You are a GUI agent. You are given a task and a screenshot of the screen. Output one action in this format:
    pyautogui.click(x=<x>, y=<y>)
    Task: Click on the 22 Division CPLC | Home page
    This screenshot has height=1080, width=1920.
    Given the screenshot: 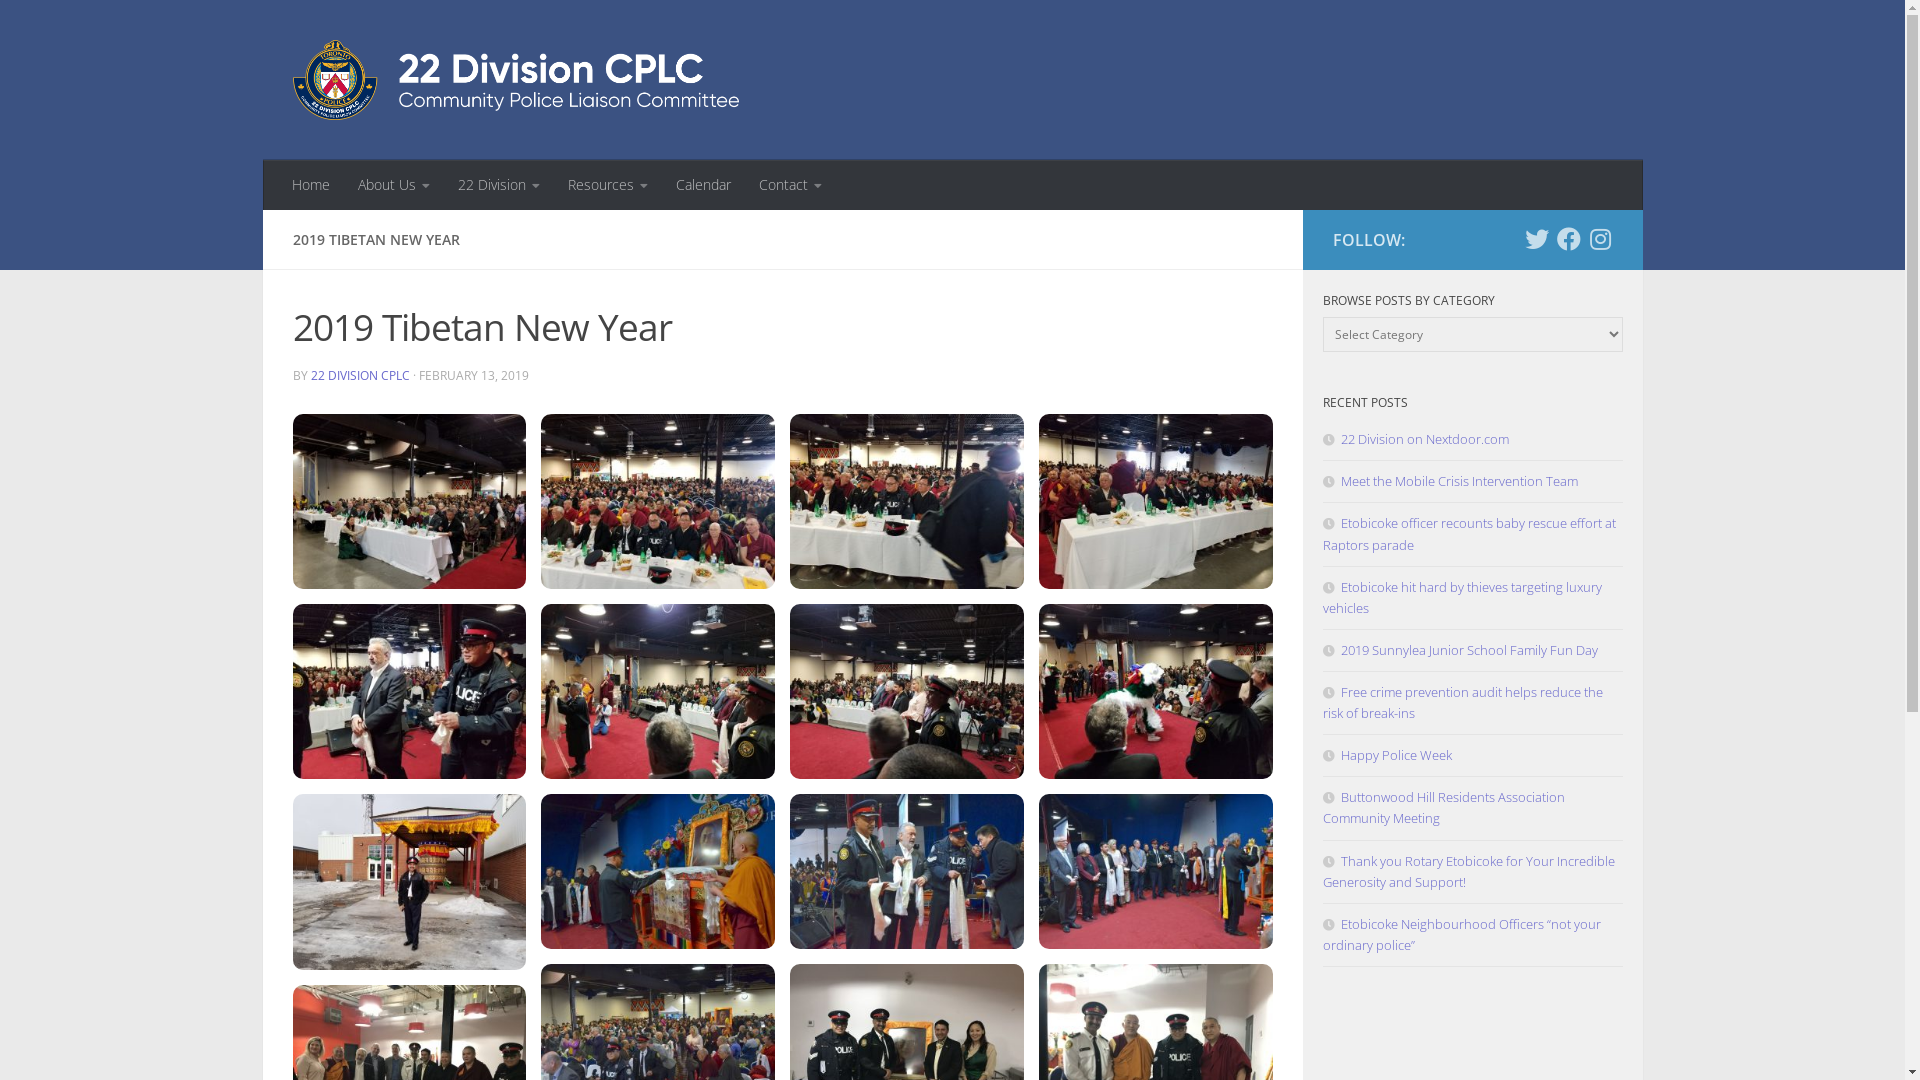 What is the action you would take?
    pyautogui.click(x=516, y=80)
    